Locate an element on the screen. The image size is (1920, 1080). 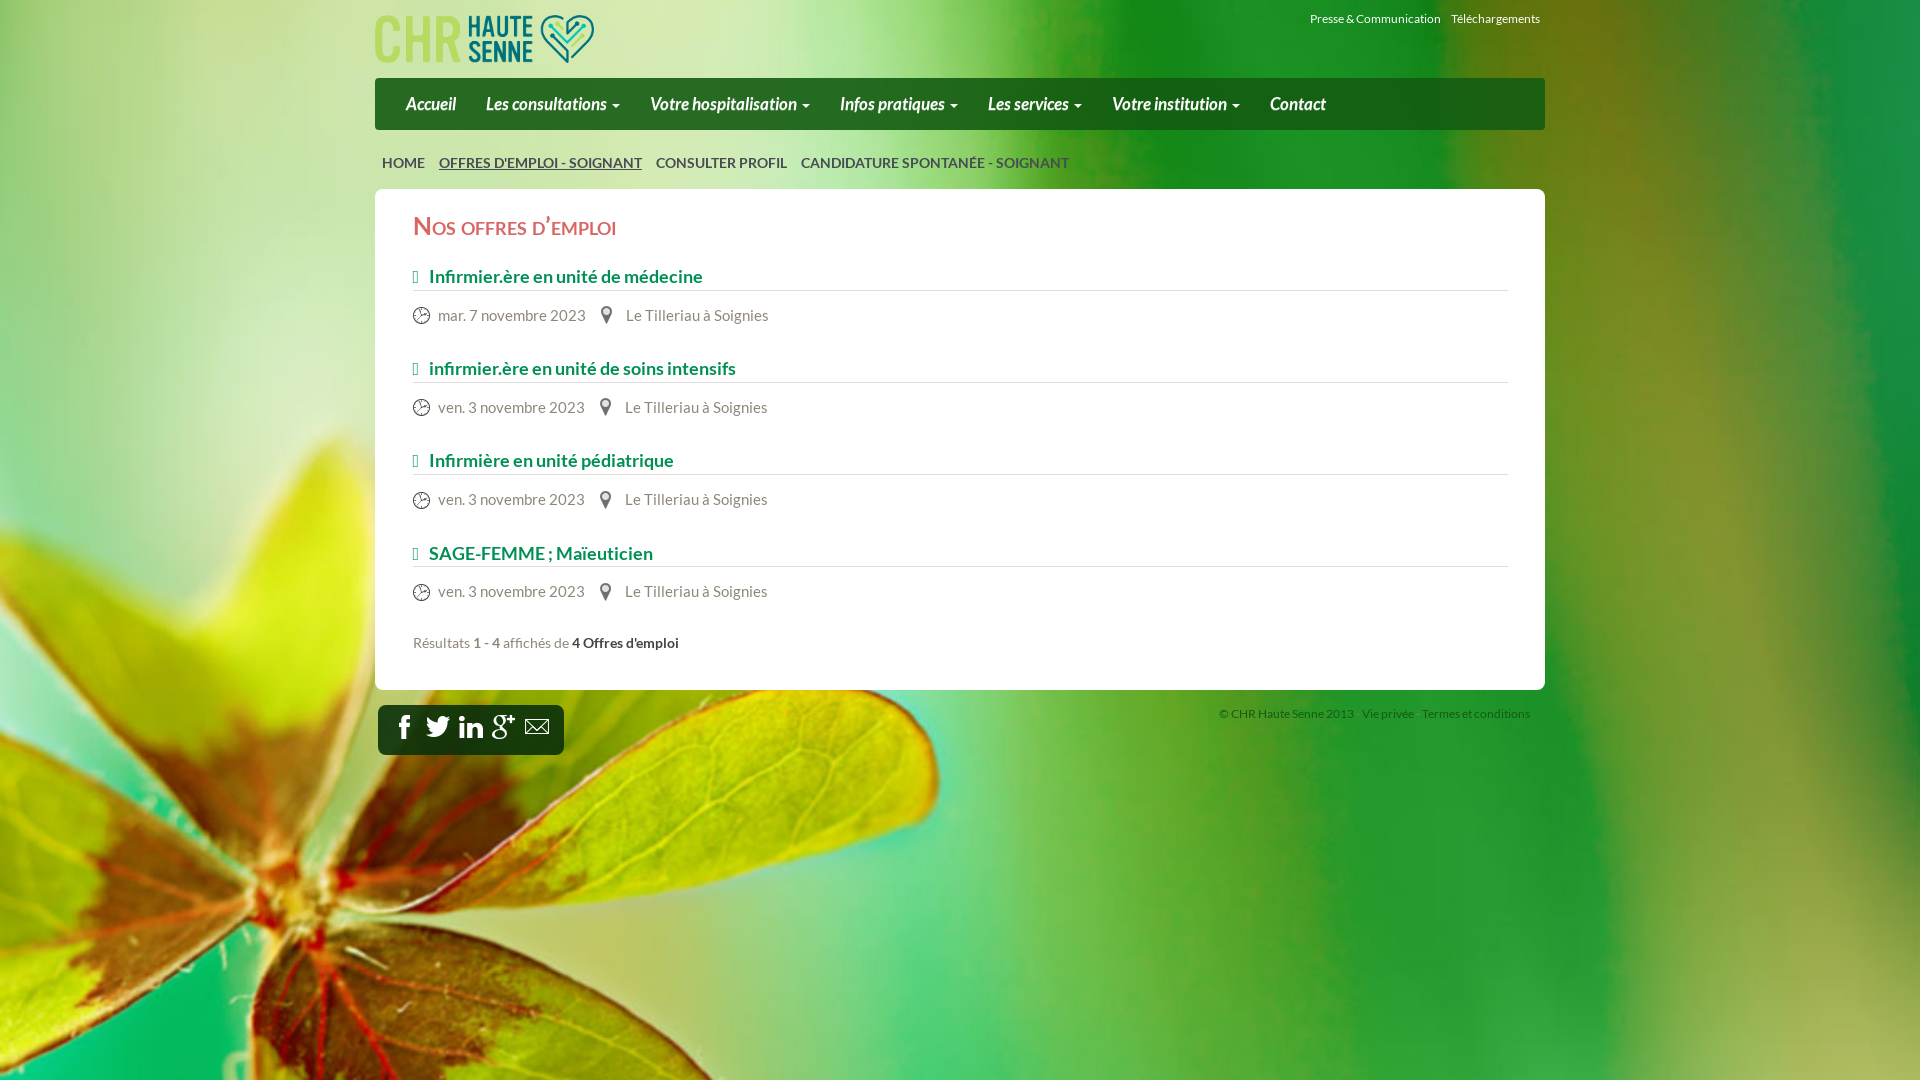
OFFRES D'EMPLOI - SOIGNANT is located at coordinates (540, 163).